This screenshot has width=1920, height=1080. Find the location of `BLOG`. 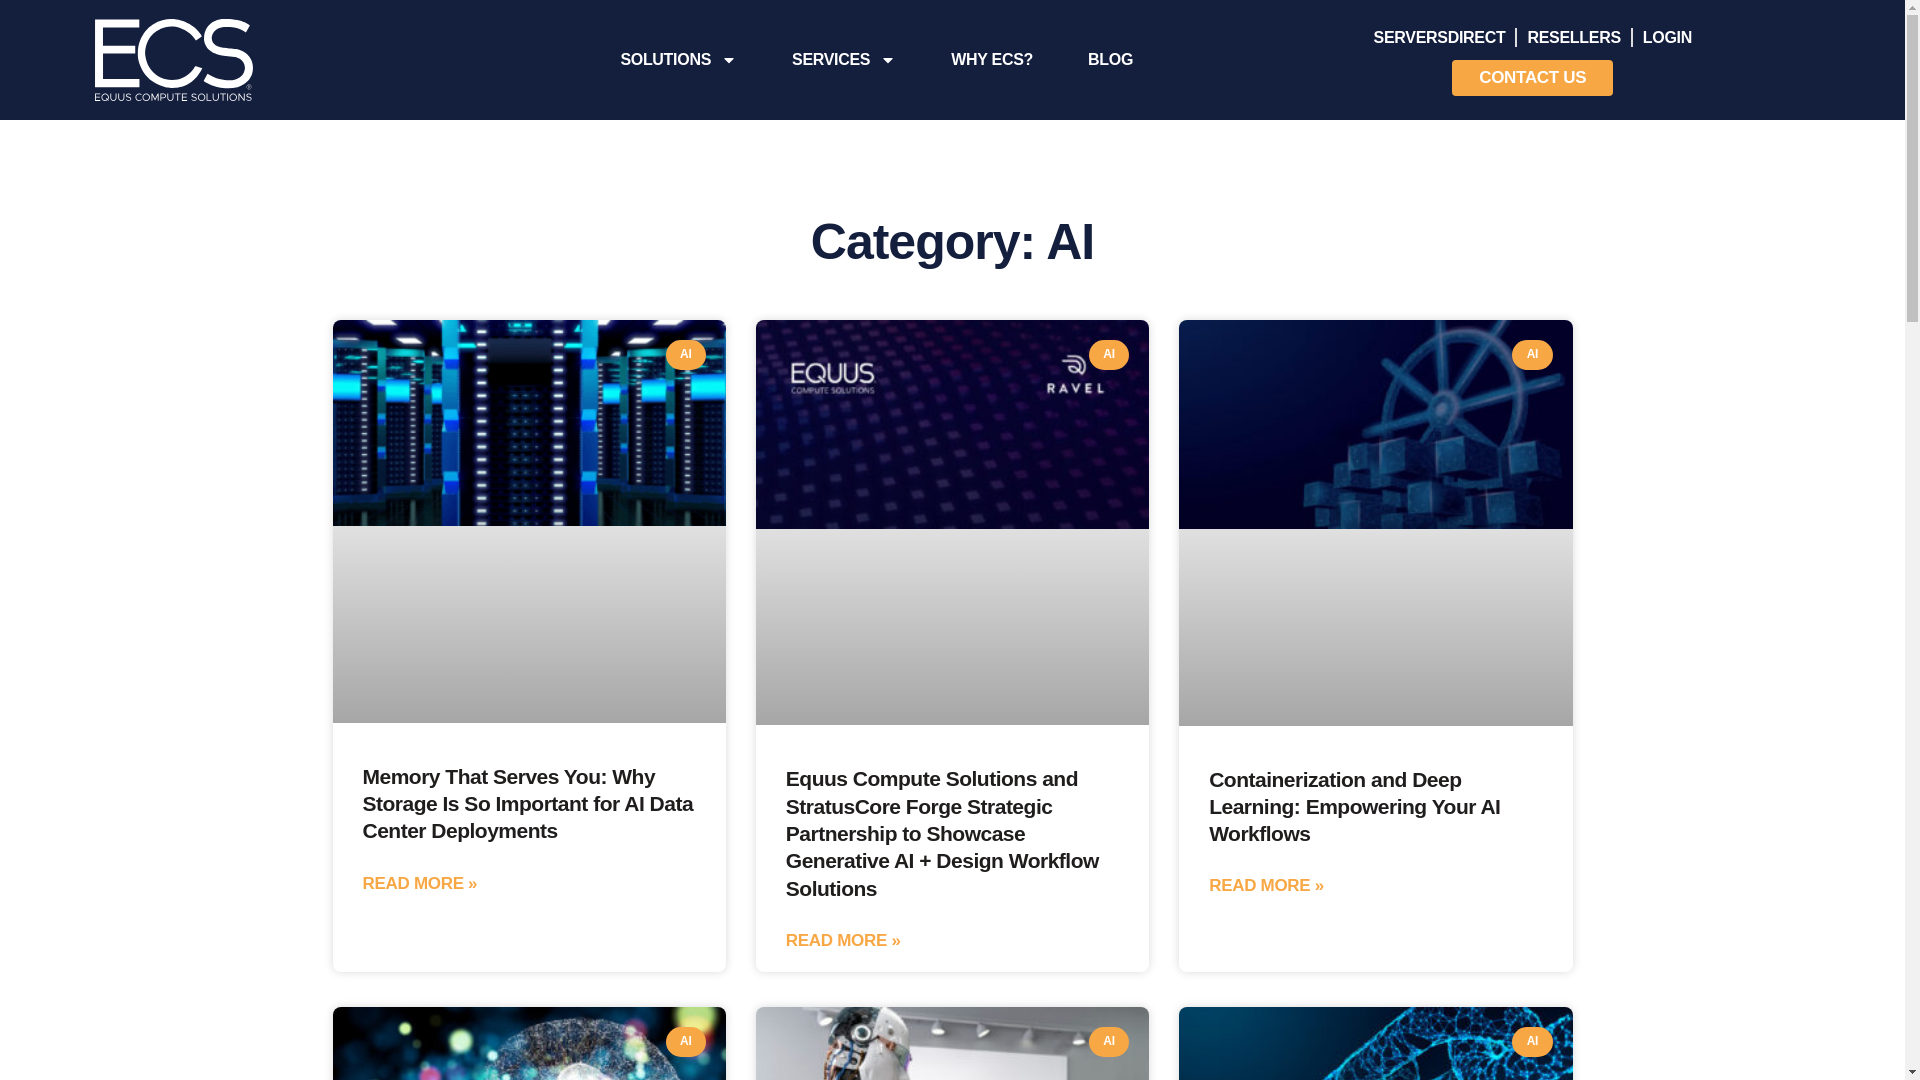

BLOG is located at coordinates (1110, 60).